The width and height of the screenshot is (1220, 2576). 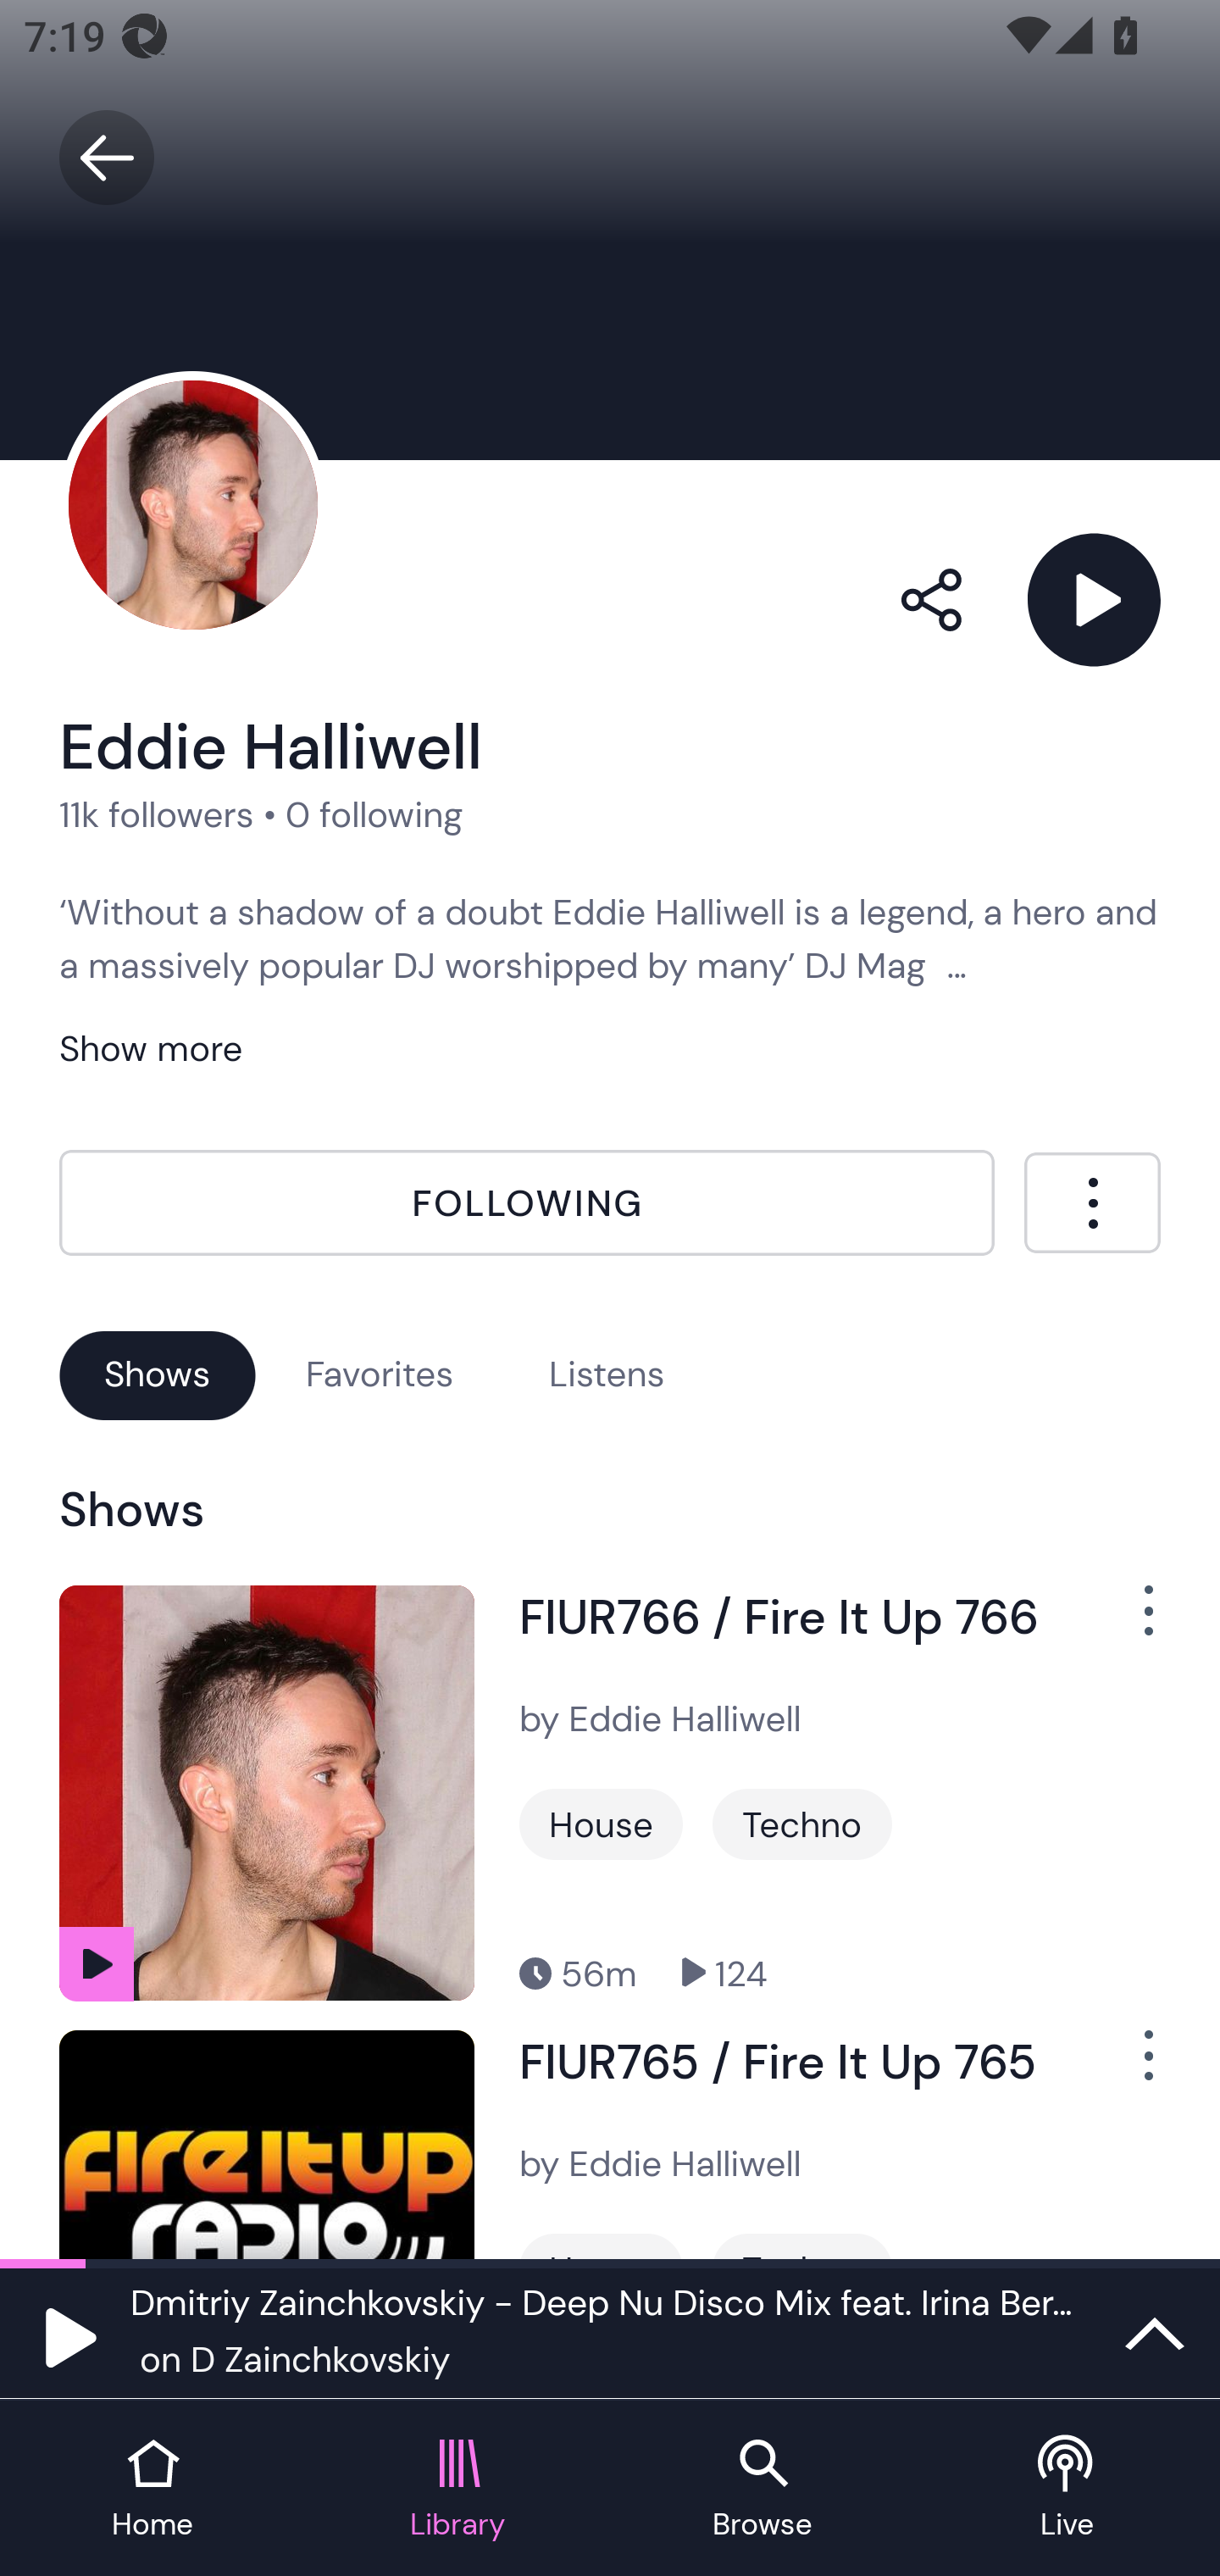 What do you see at coordinates (152, 2490) in the screenshot?
I see `Home tab Home` at bounding box center [152, 2490].